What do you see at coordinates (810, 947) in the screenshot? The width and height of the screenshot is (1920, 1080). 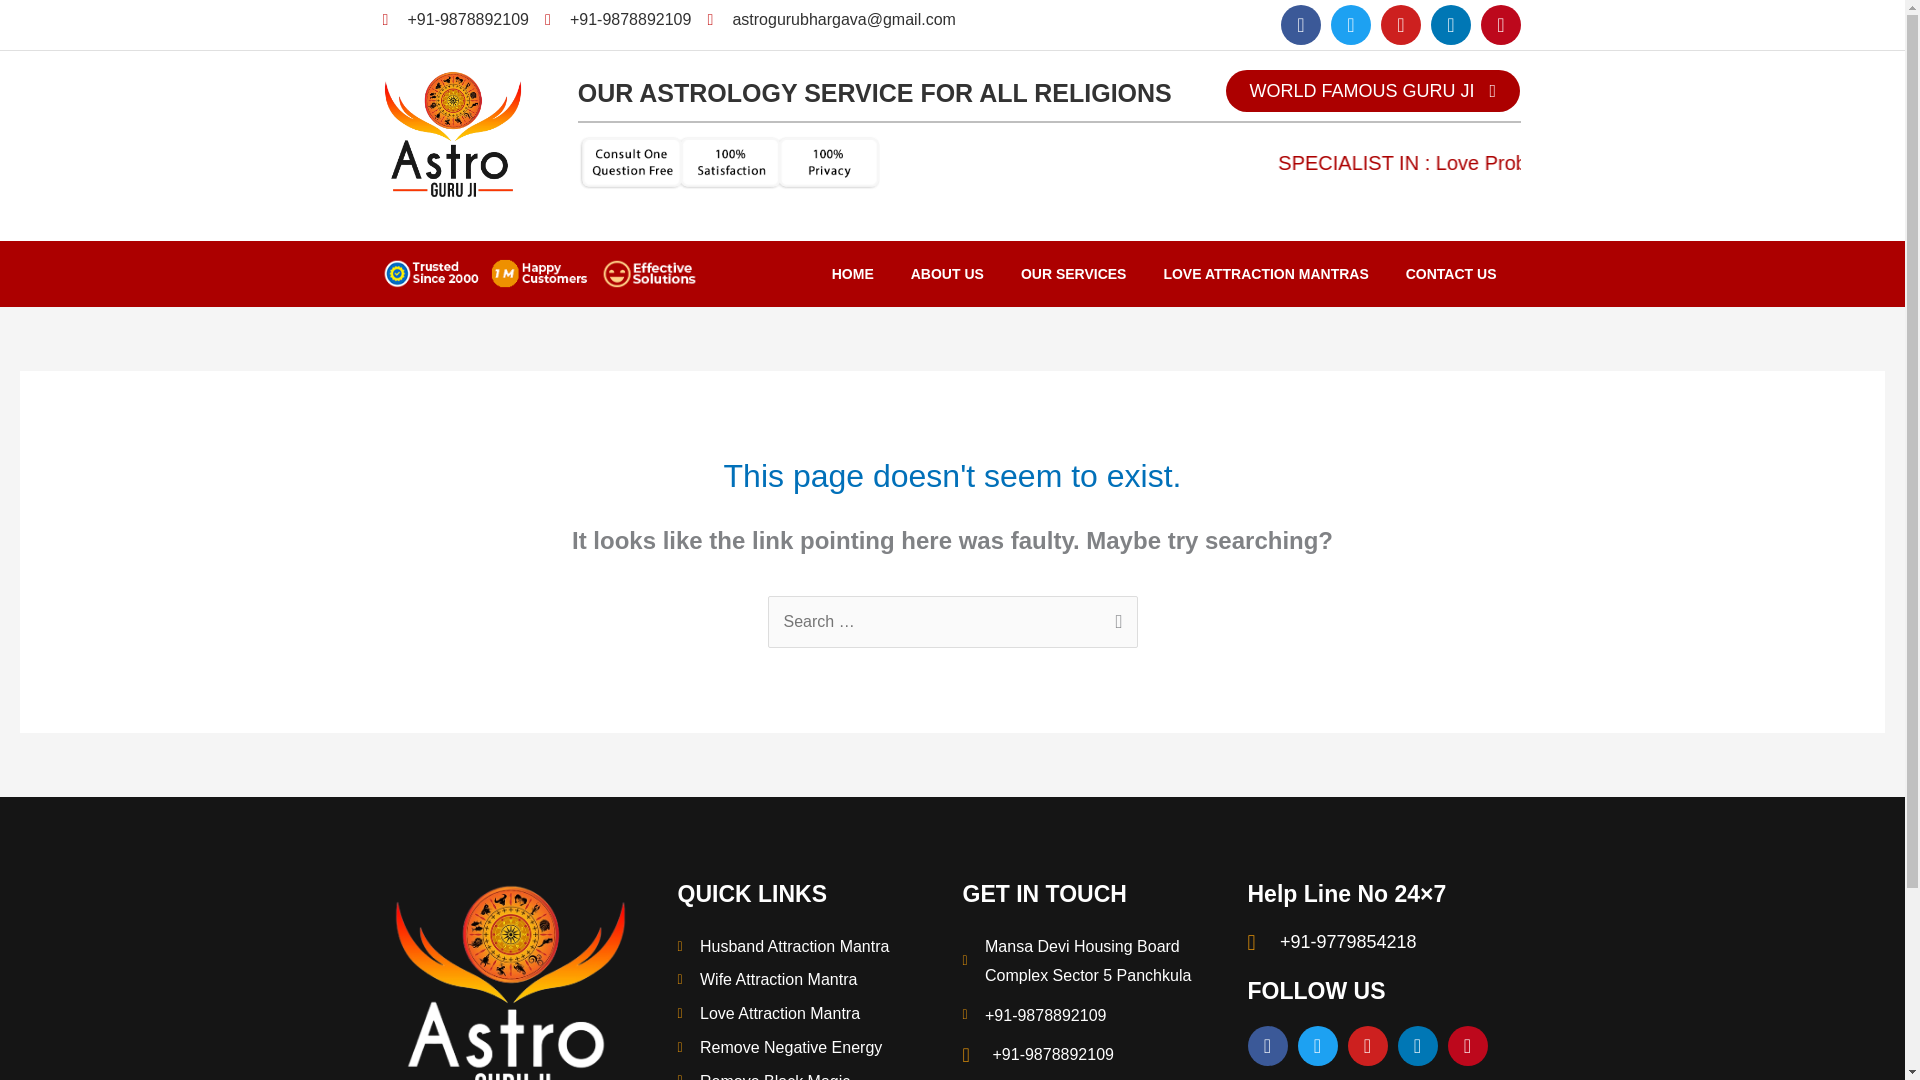 I see `Husband Attraction Mantra` at bounding box center [810, 947].